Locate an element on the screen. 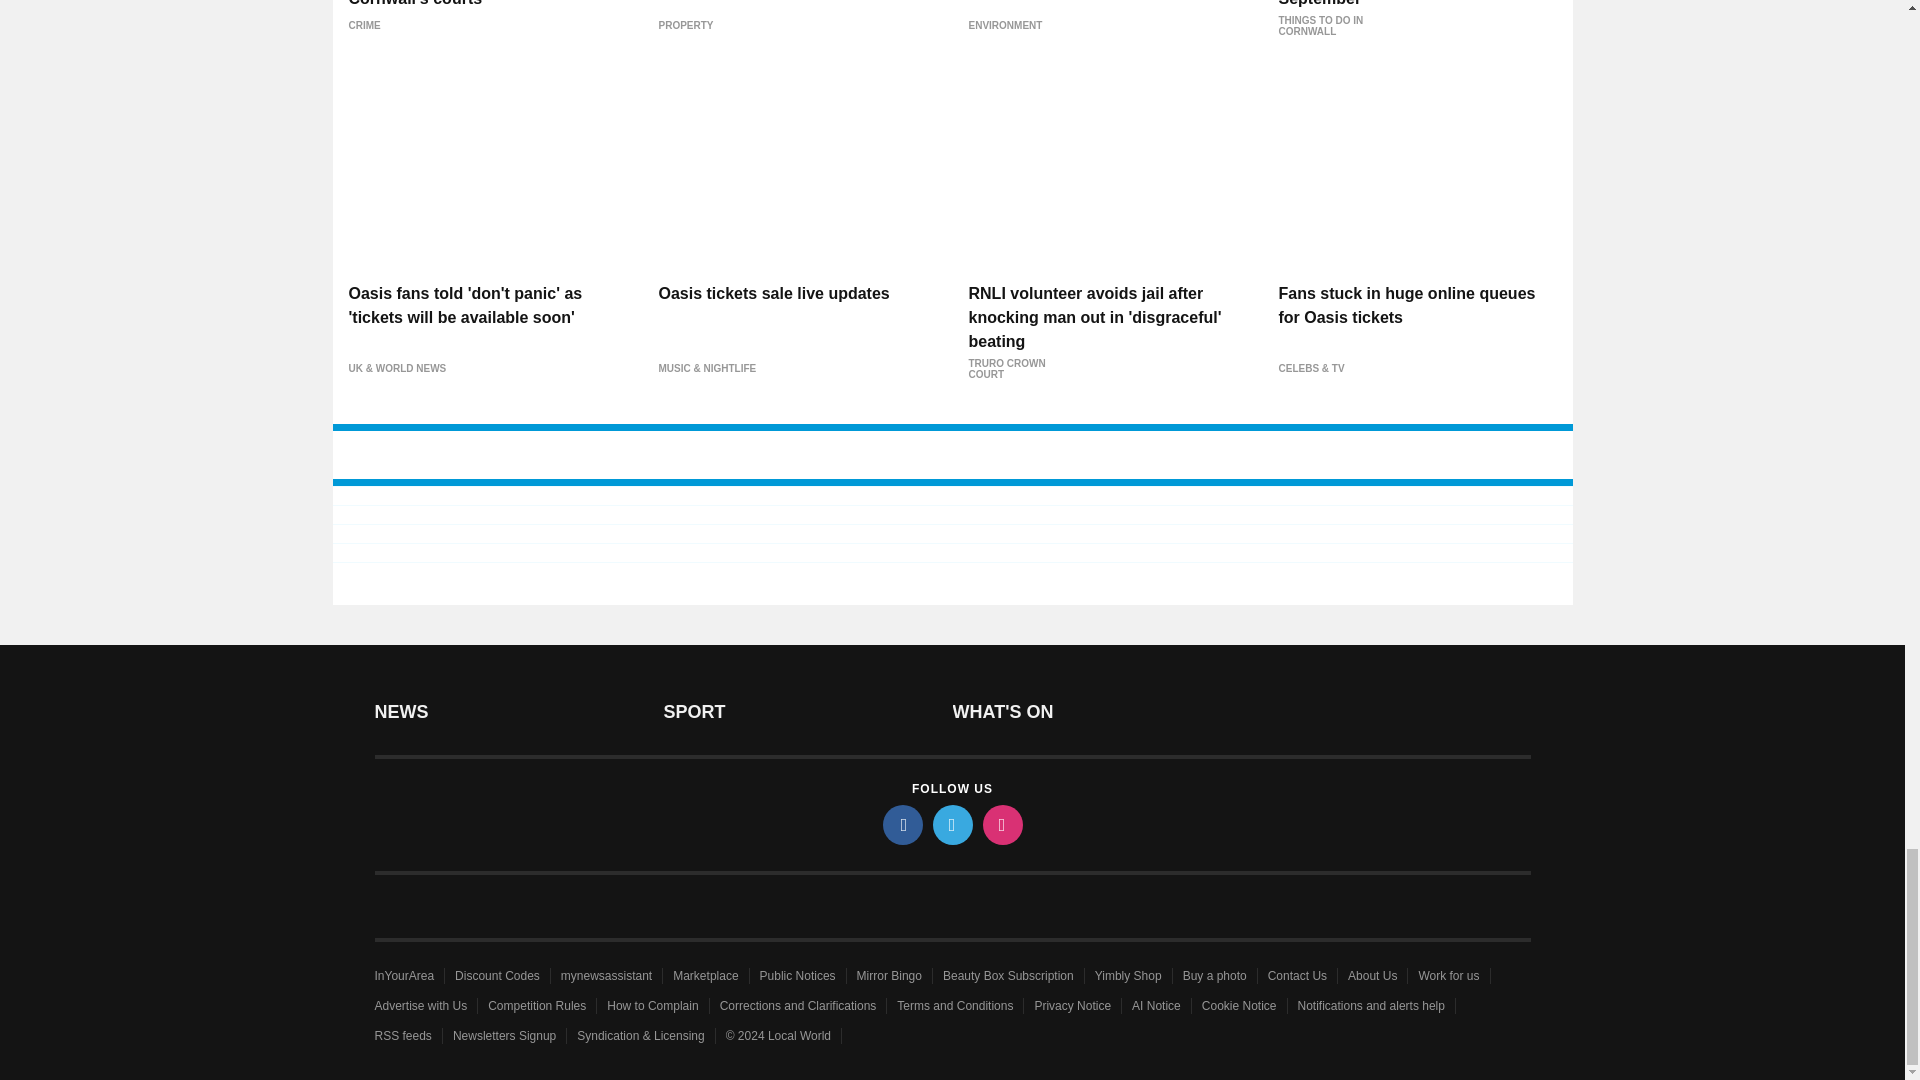 This screenshot has height=1080, width=1920. facebook is located at coordinates (901, 824).